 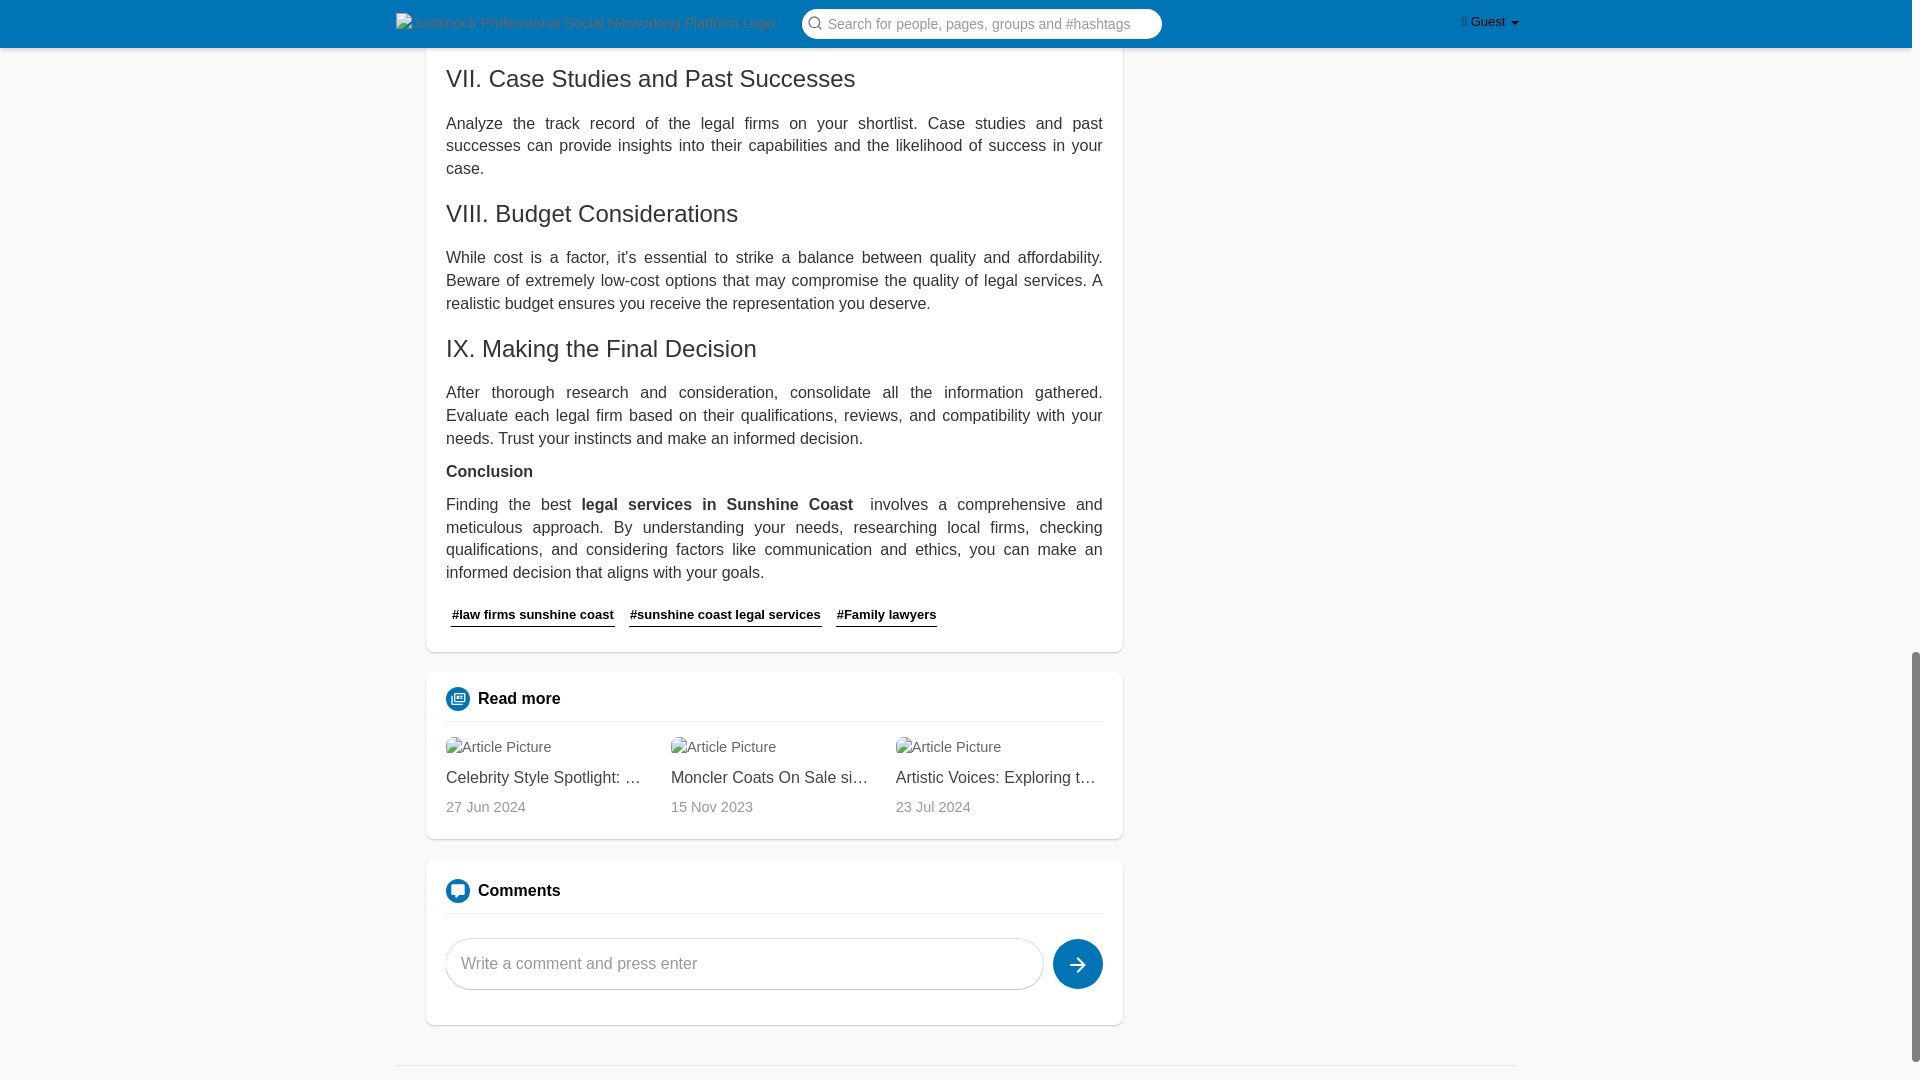 What do you see at coordinates (1077, 964) in the screenshot?
I see `Post` at bounding box center [1077, 964].